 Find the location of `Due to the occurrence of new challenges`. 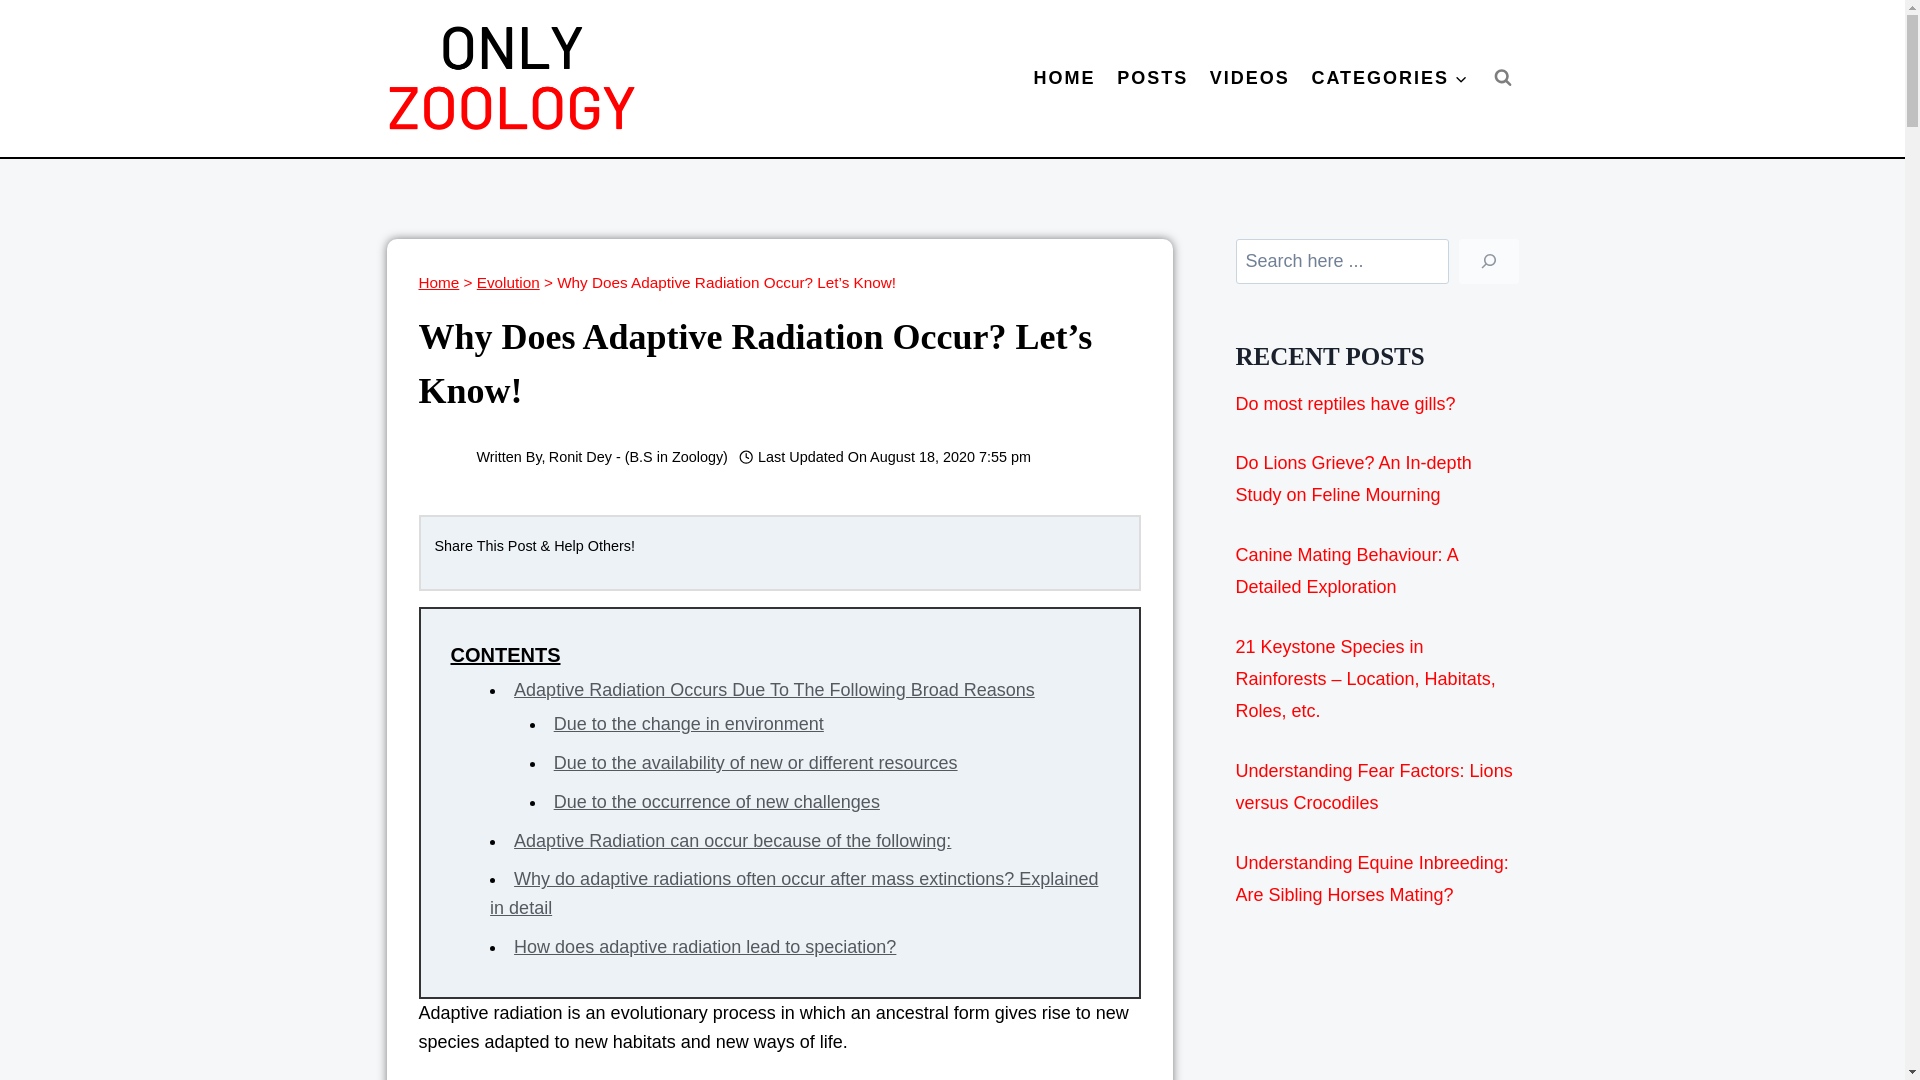

Due to the occurrence of new challenges is located at coordinates (716, 802).